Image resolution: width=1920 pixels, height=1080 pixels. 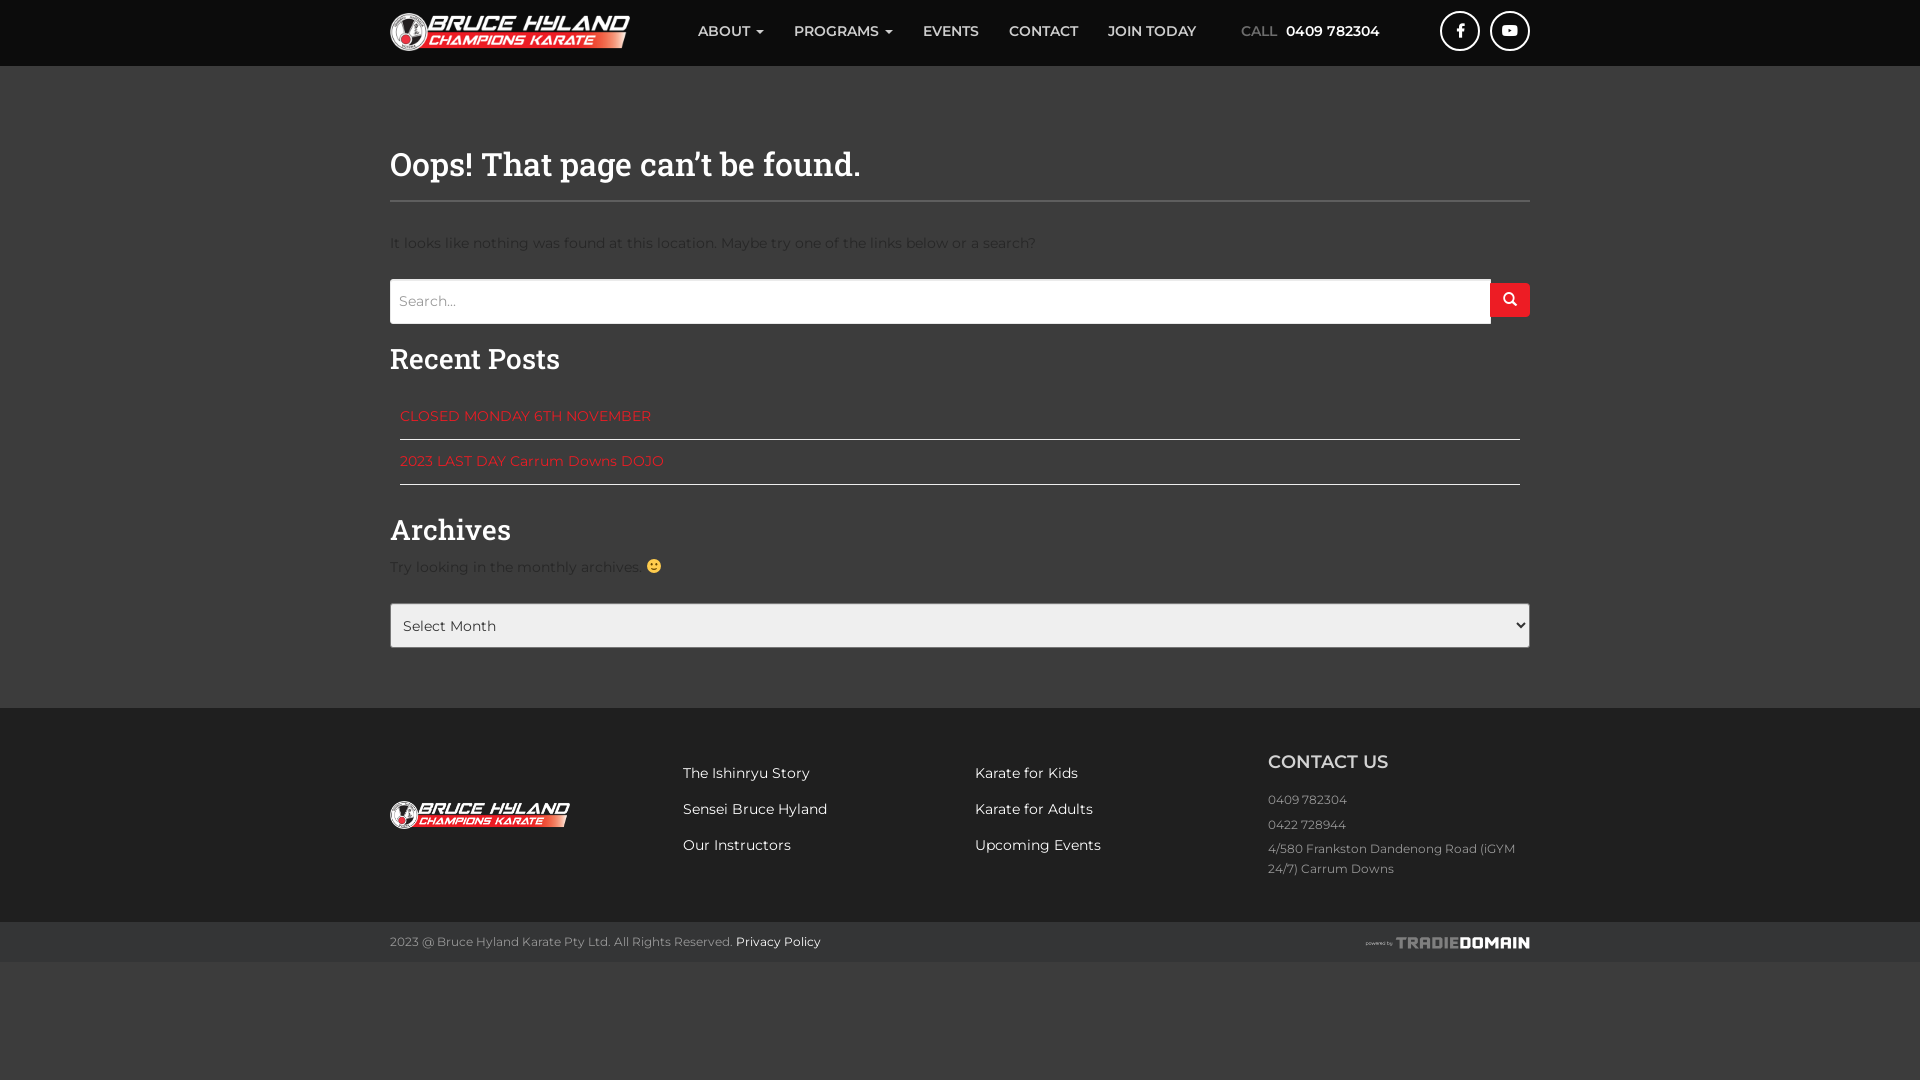 What do you see at coordinates (1106, 774) in the screenshot?
I see `Karate for Kids` at bounding box center [1106, 774].